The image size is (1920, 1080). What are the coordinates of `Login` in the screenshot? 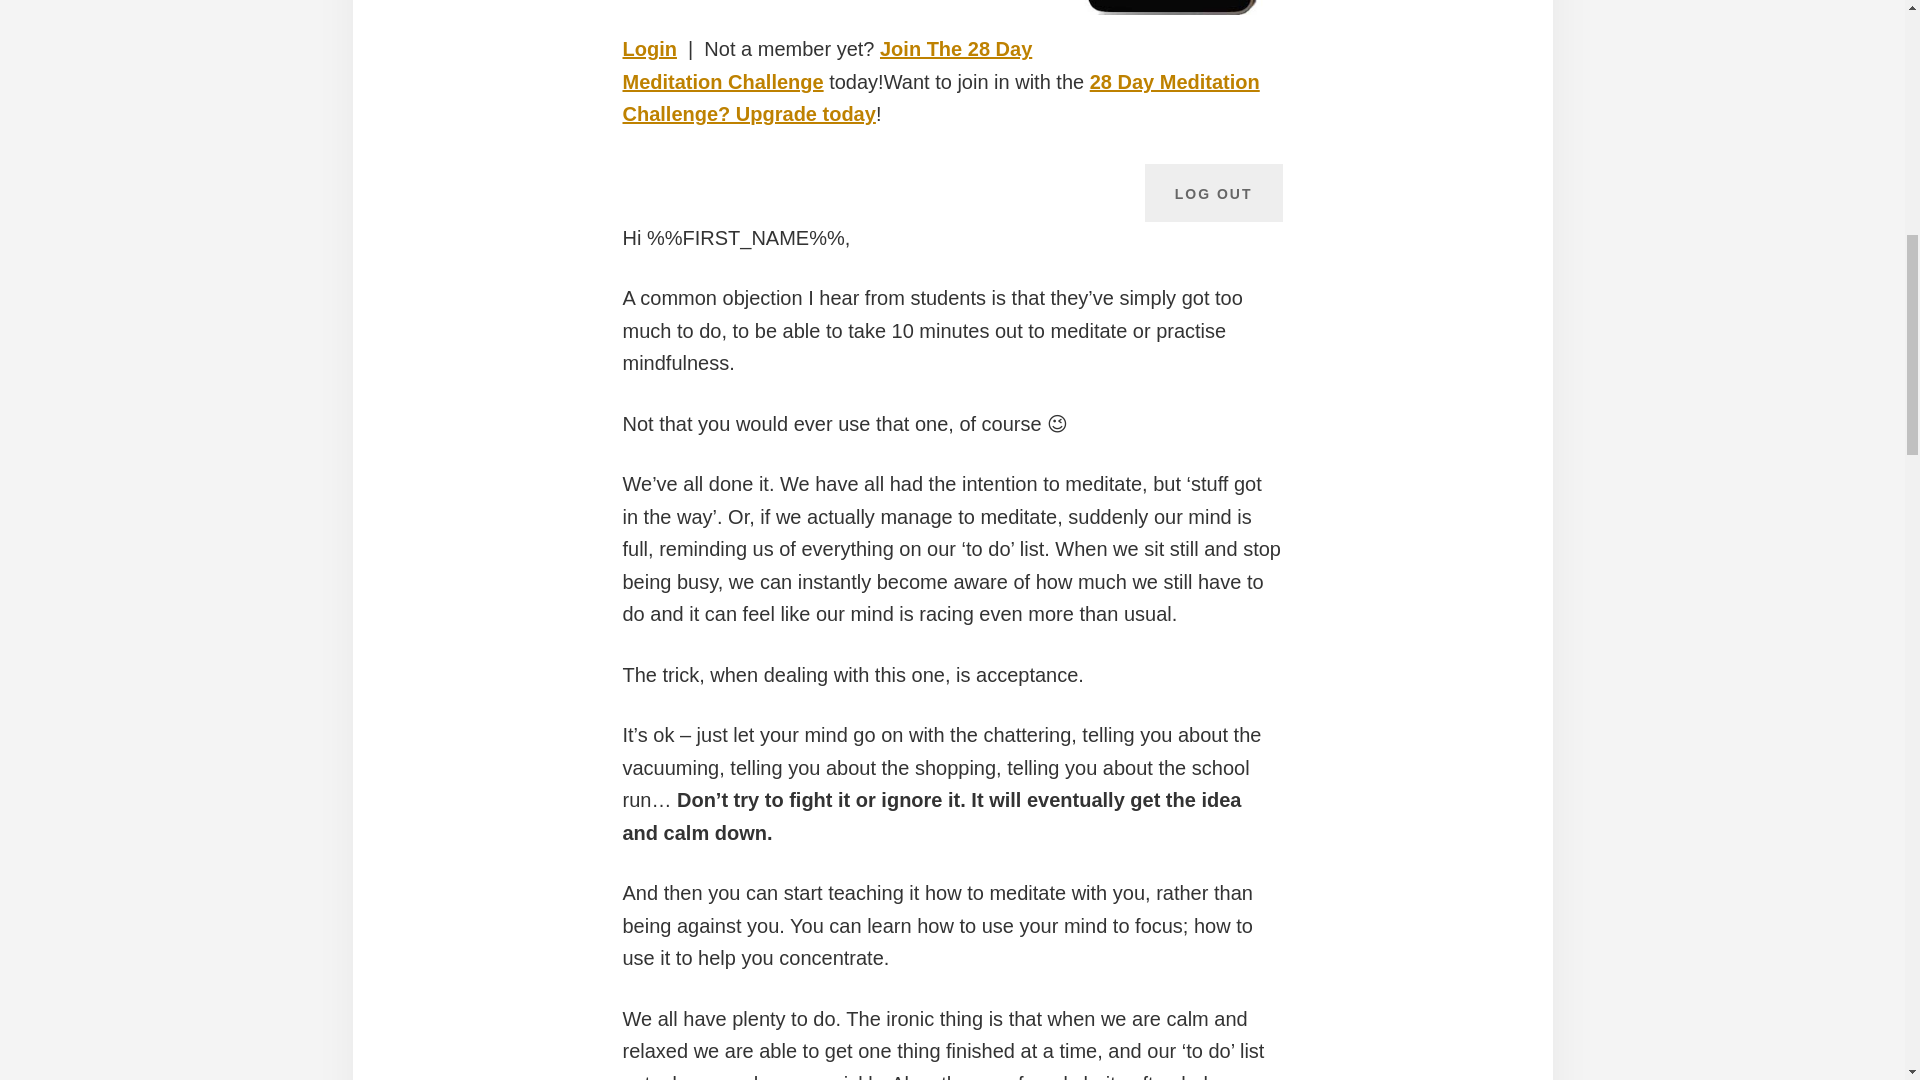 It's located at (648, 48).